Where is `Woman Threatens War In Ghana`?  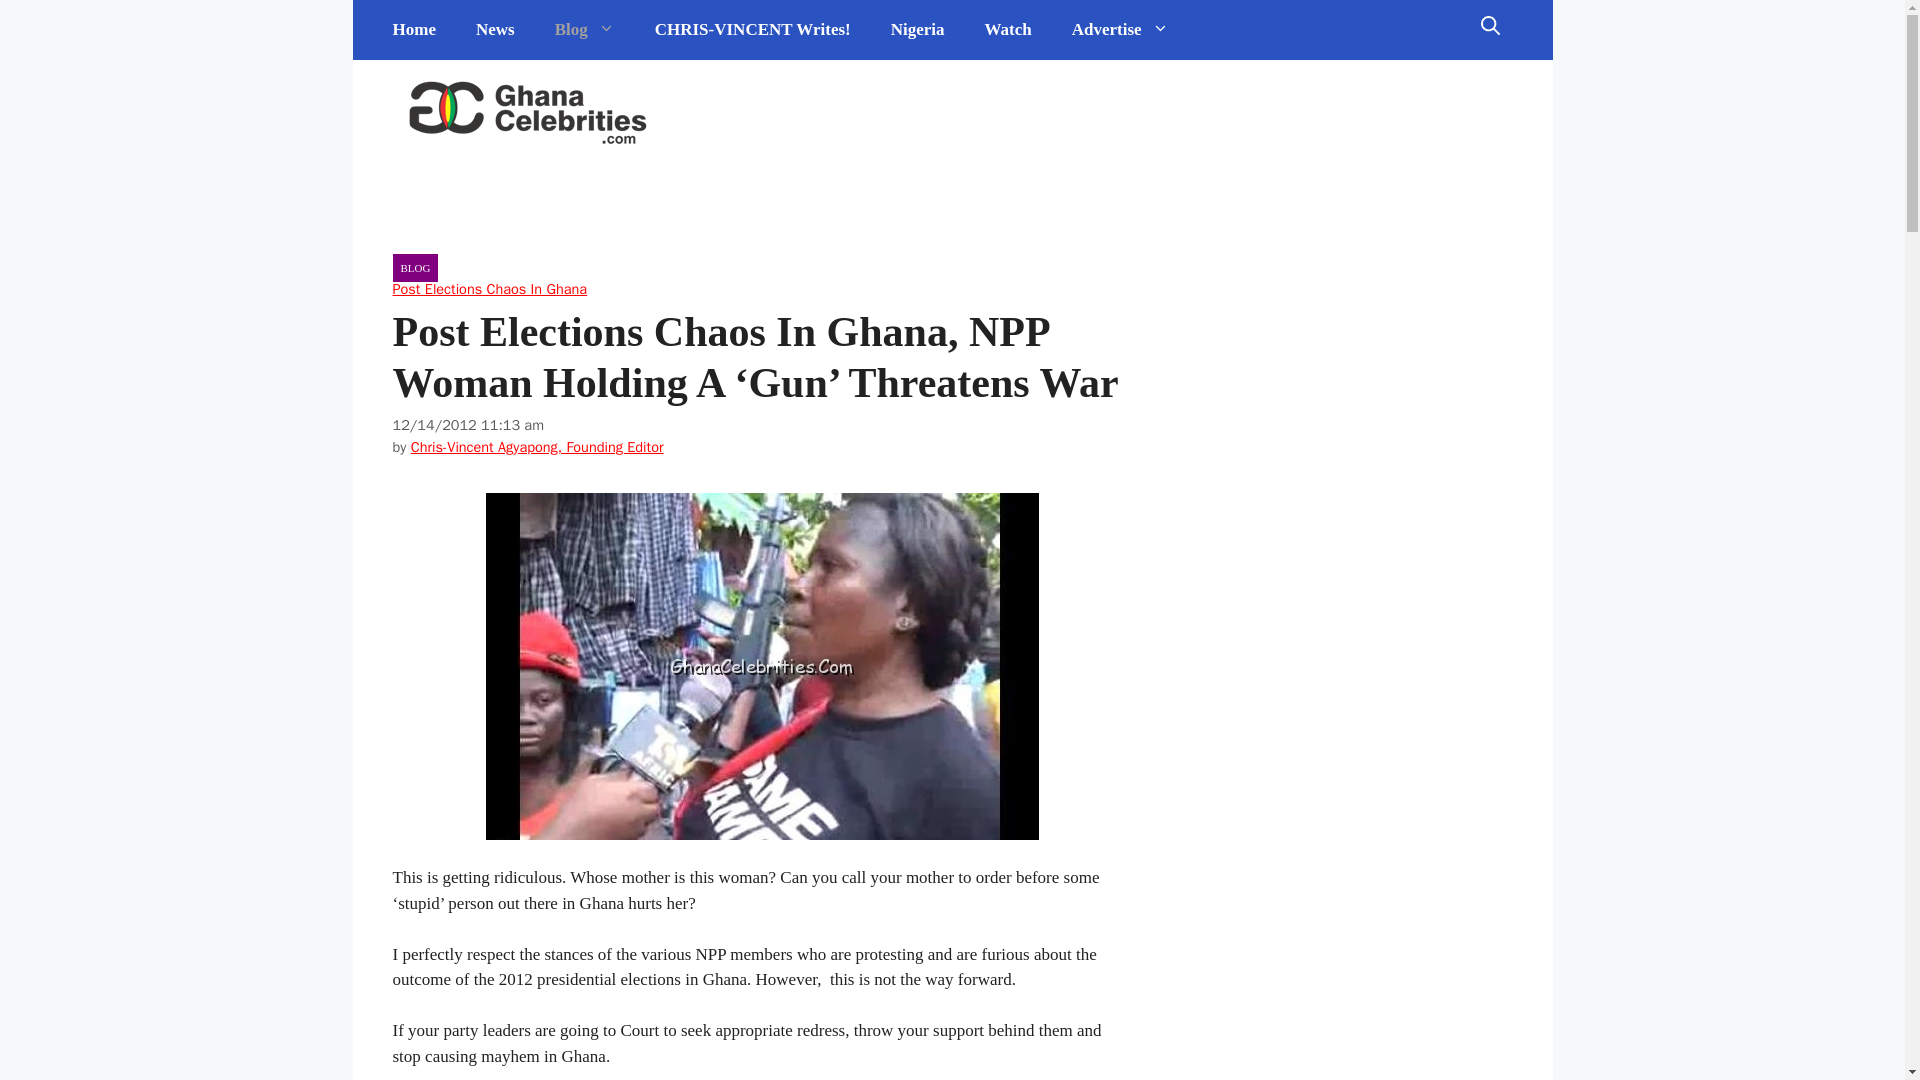
Woman Threatens War In Ghana is located at coordinates (762, 666).